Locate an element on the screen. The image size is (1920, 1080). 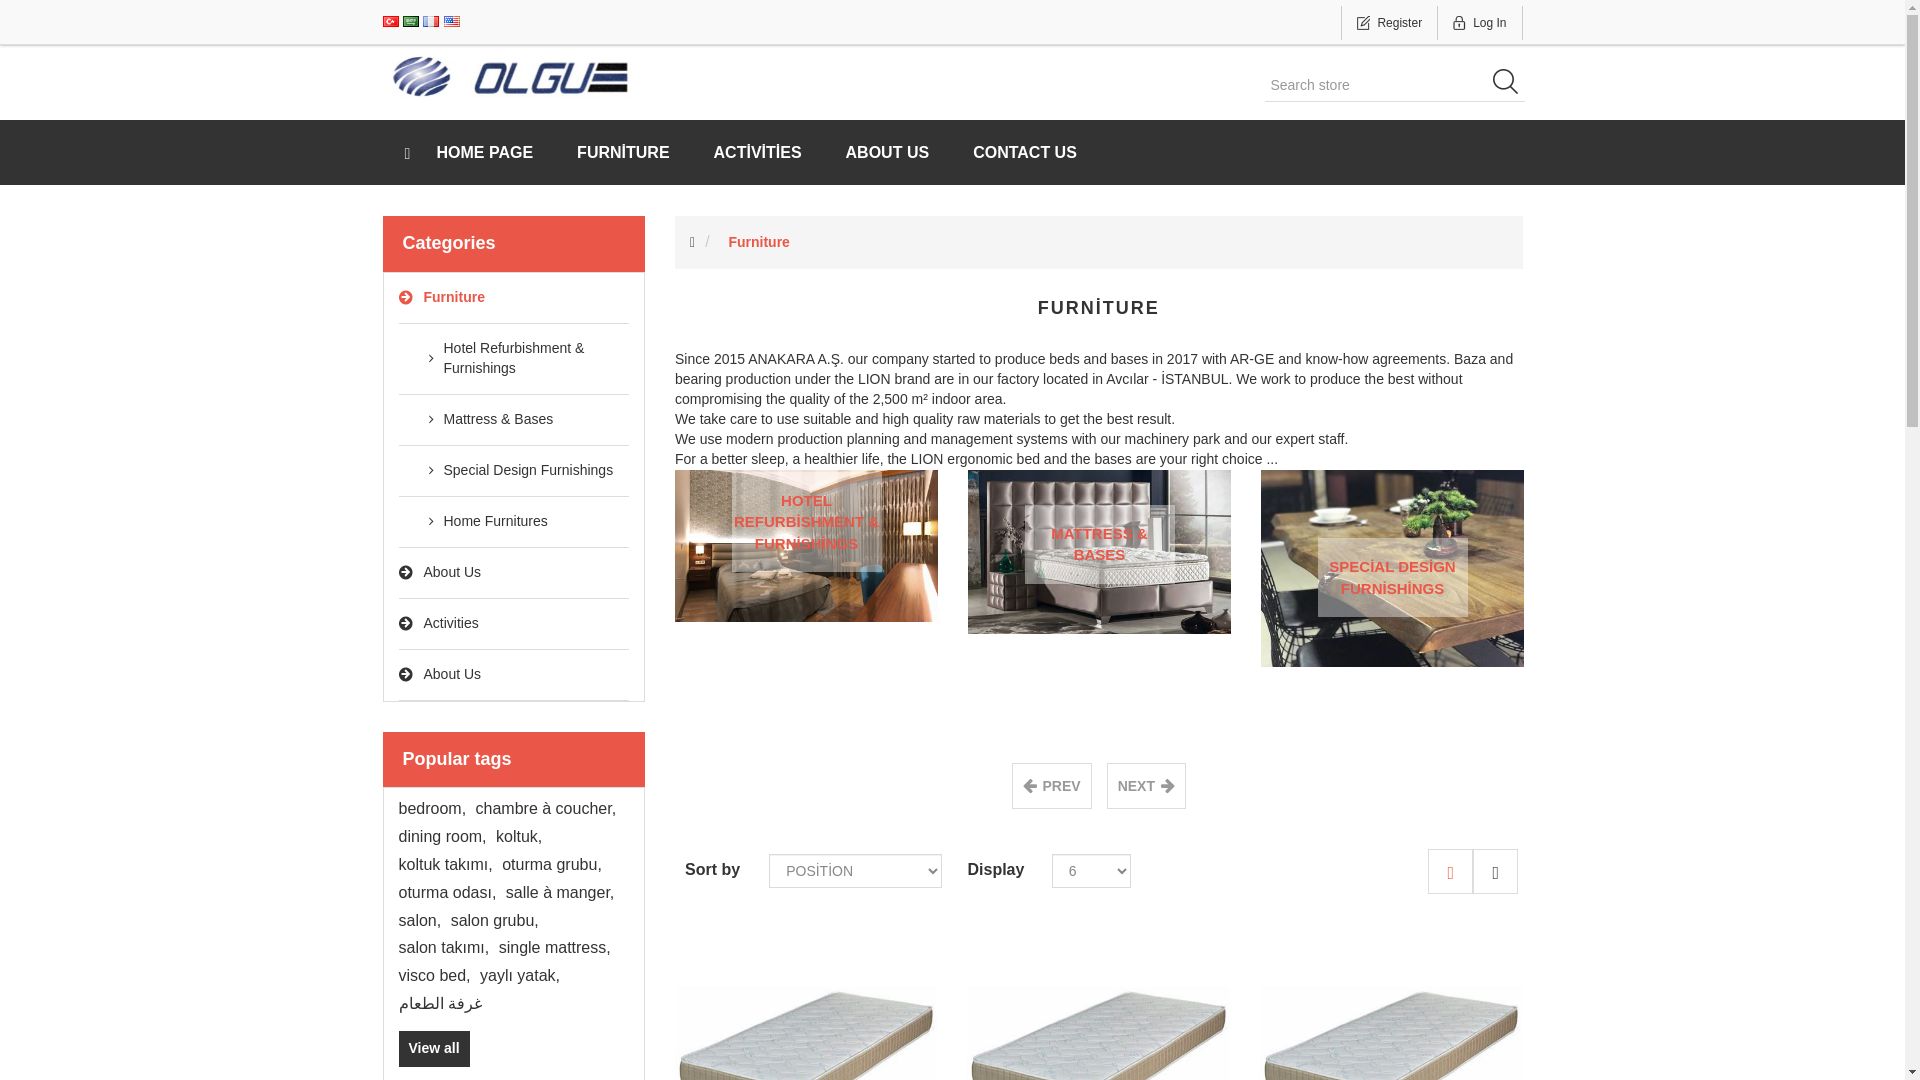
English is located at coordinates (452, 22).